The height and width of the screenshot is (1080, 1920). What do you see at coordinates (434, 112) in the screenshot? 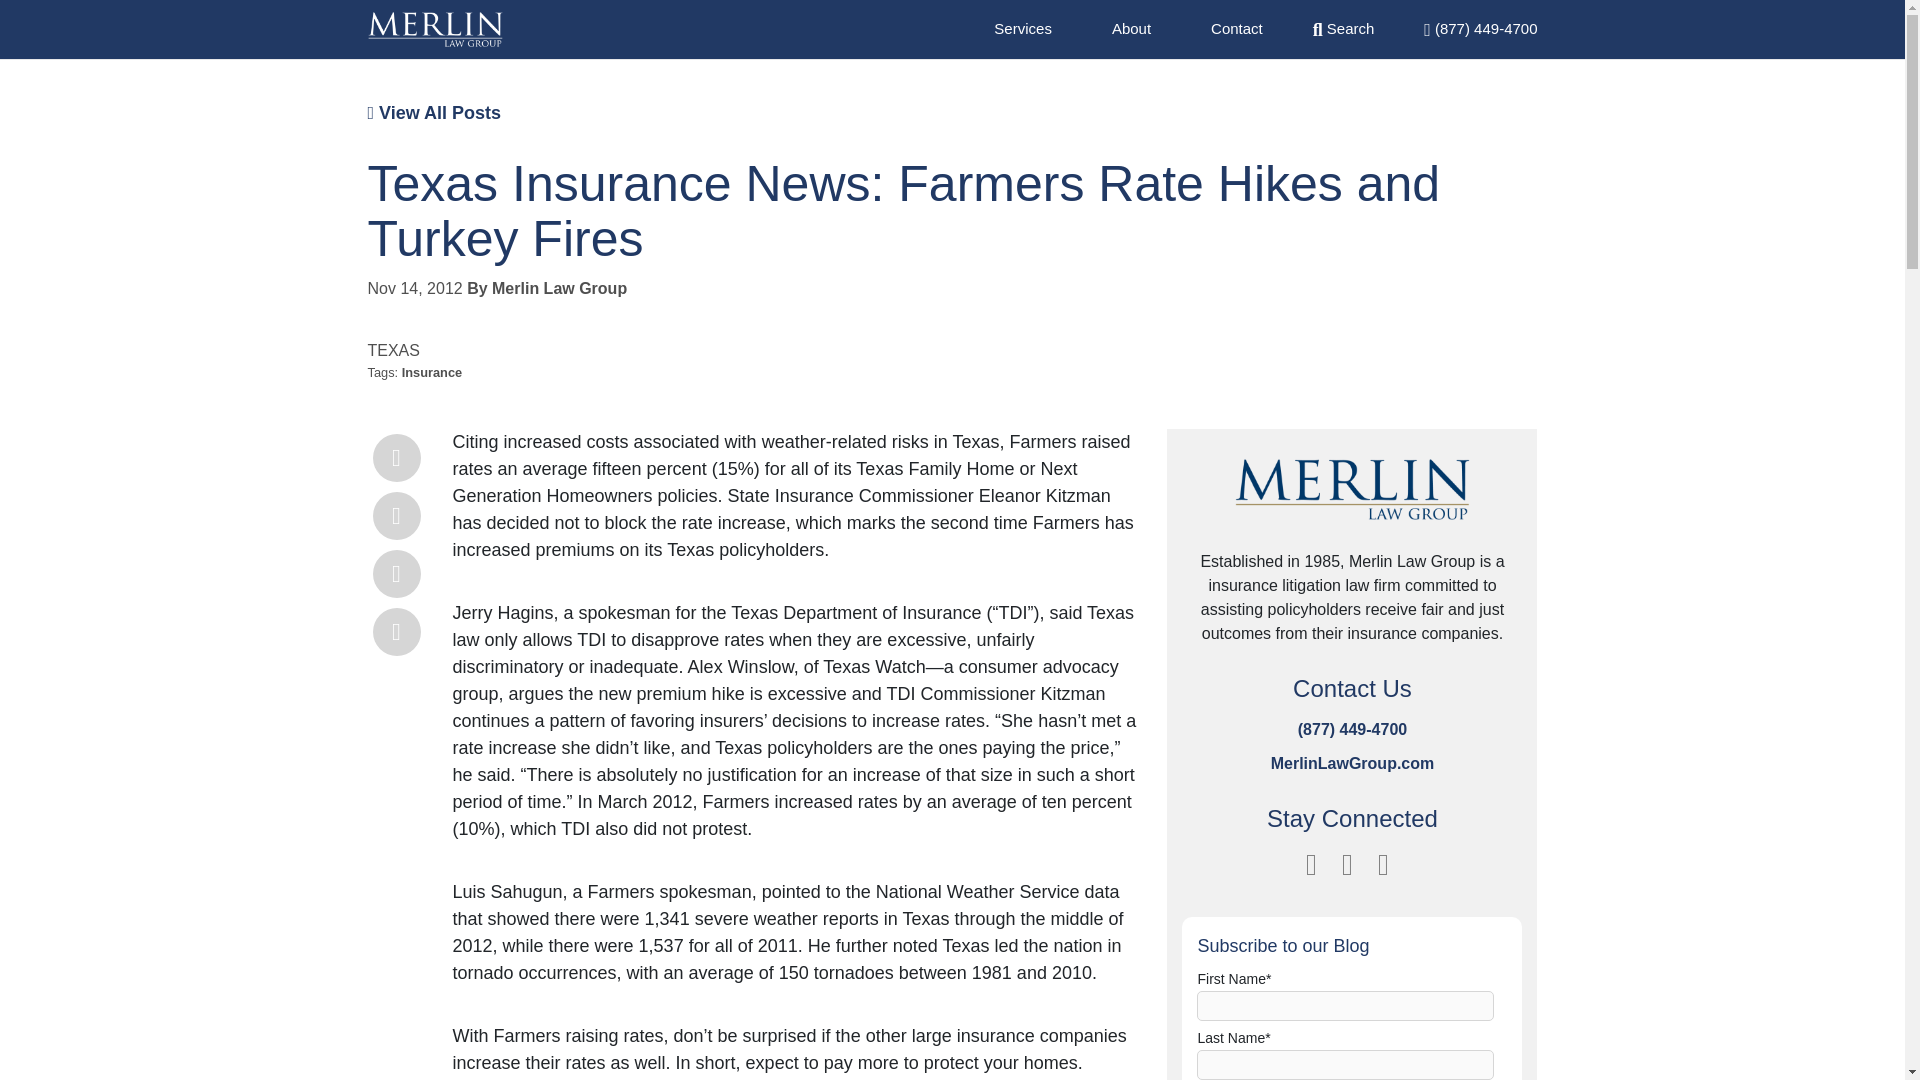
I see `View All Posts` at bounding box center [434, 112].